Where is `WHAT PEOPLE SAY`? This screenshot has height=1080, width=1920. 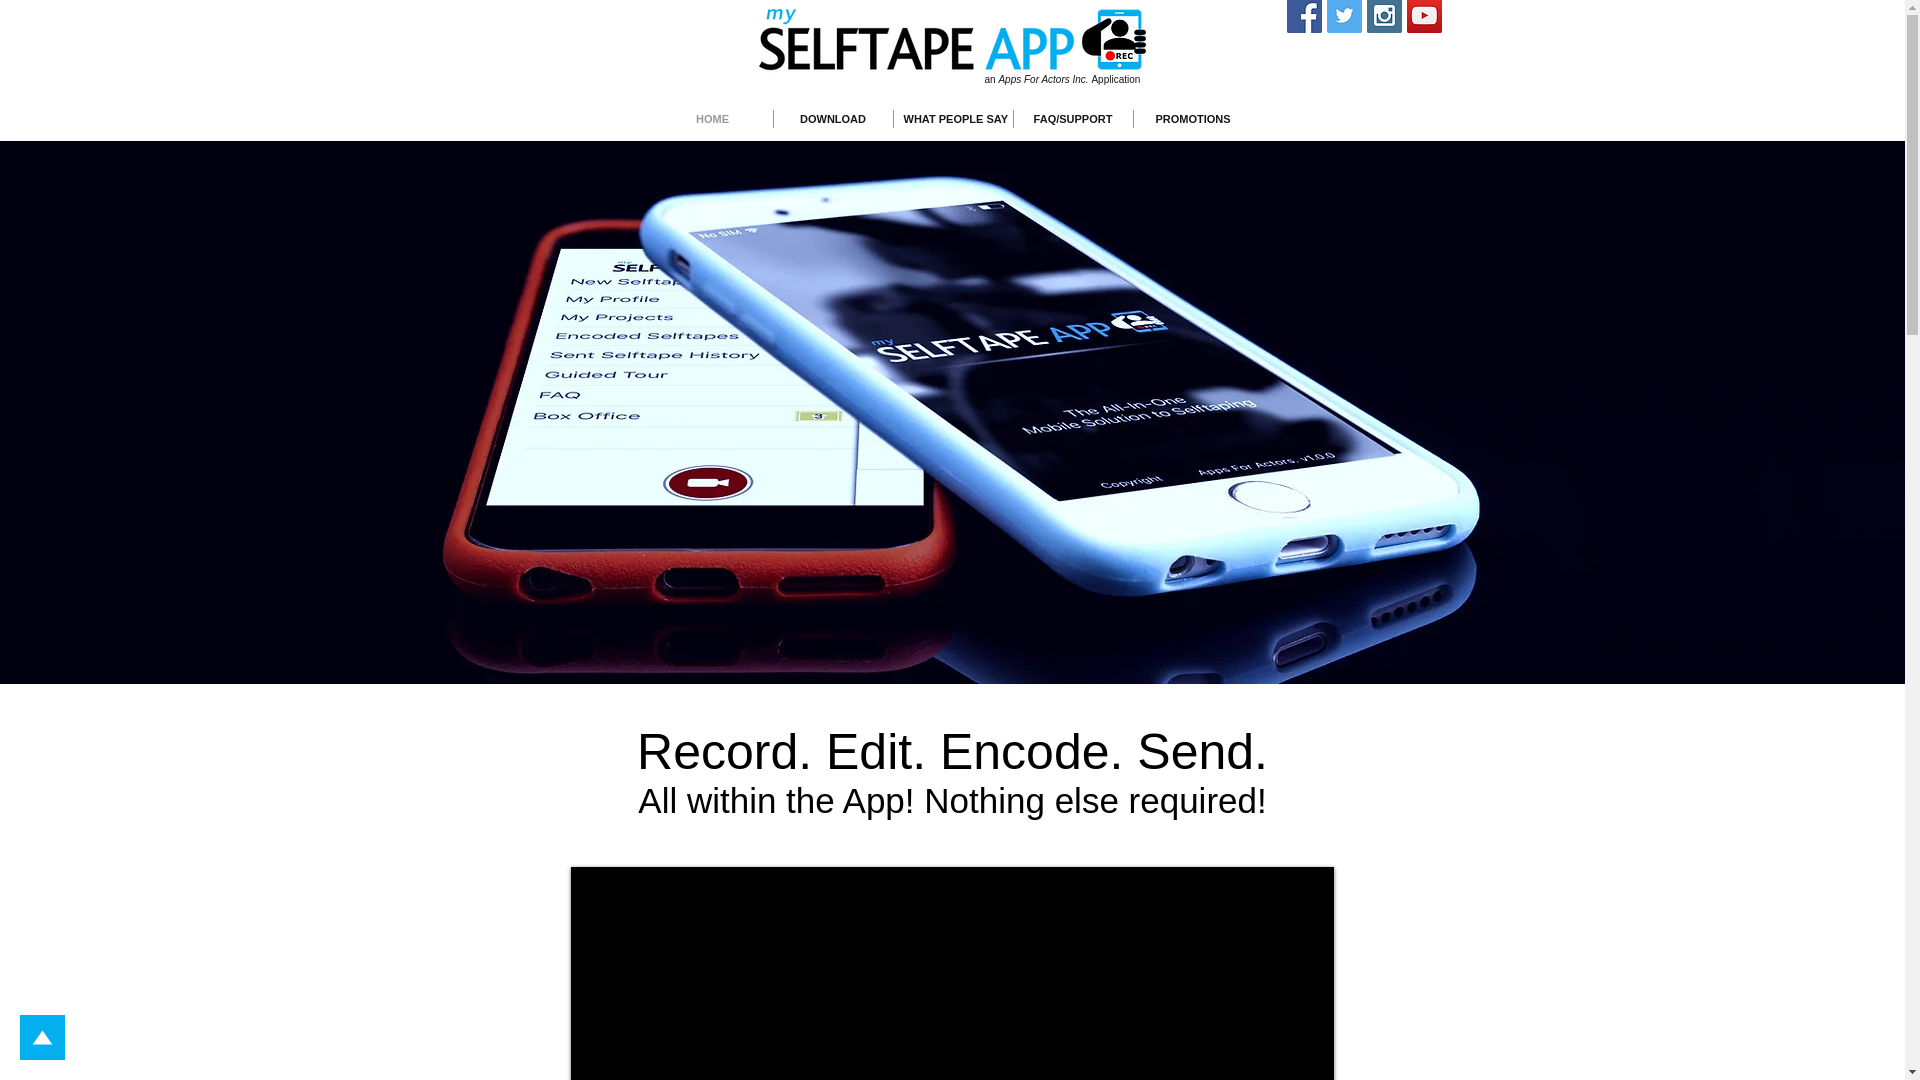
WHAT PEOPLE SAY is located at coordinates (954, 119).